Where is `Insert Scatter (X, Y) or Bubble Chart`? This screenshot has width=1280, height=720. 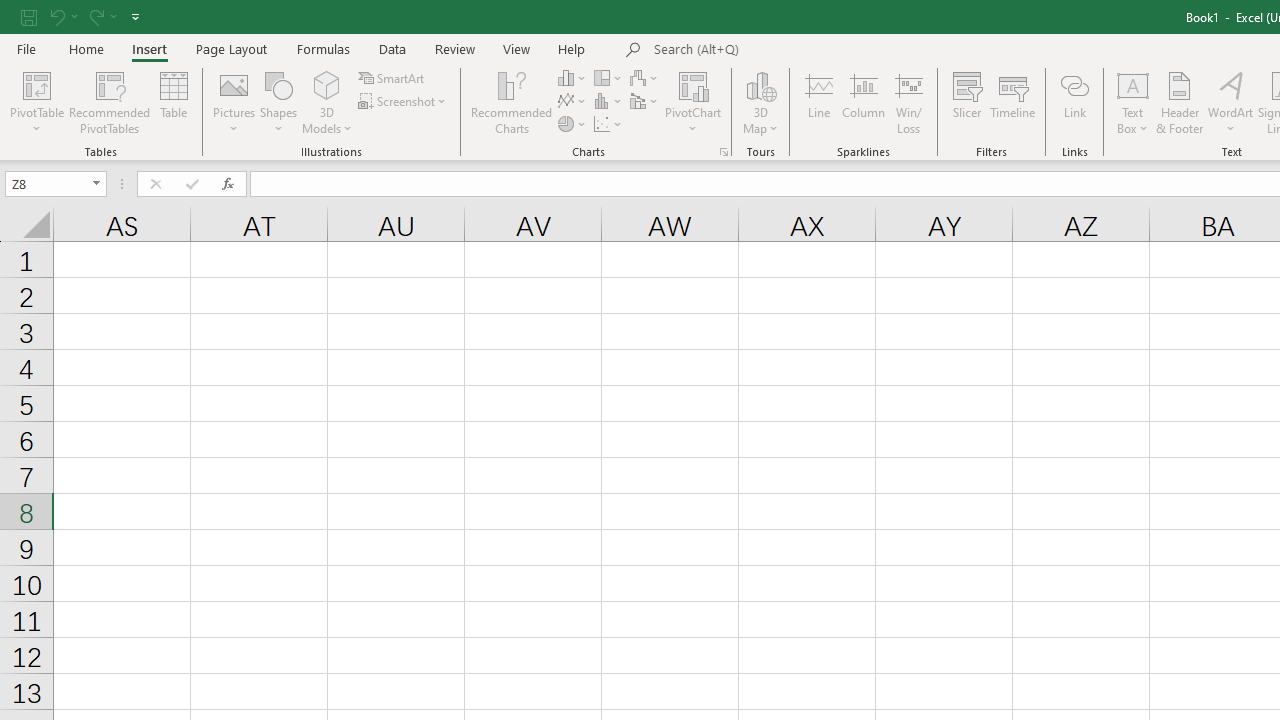 Insert Scatter (X, Y) or Bubble Chart is located at coordinates (609, 124).